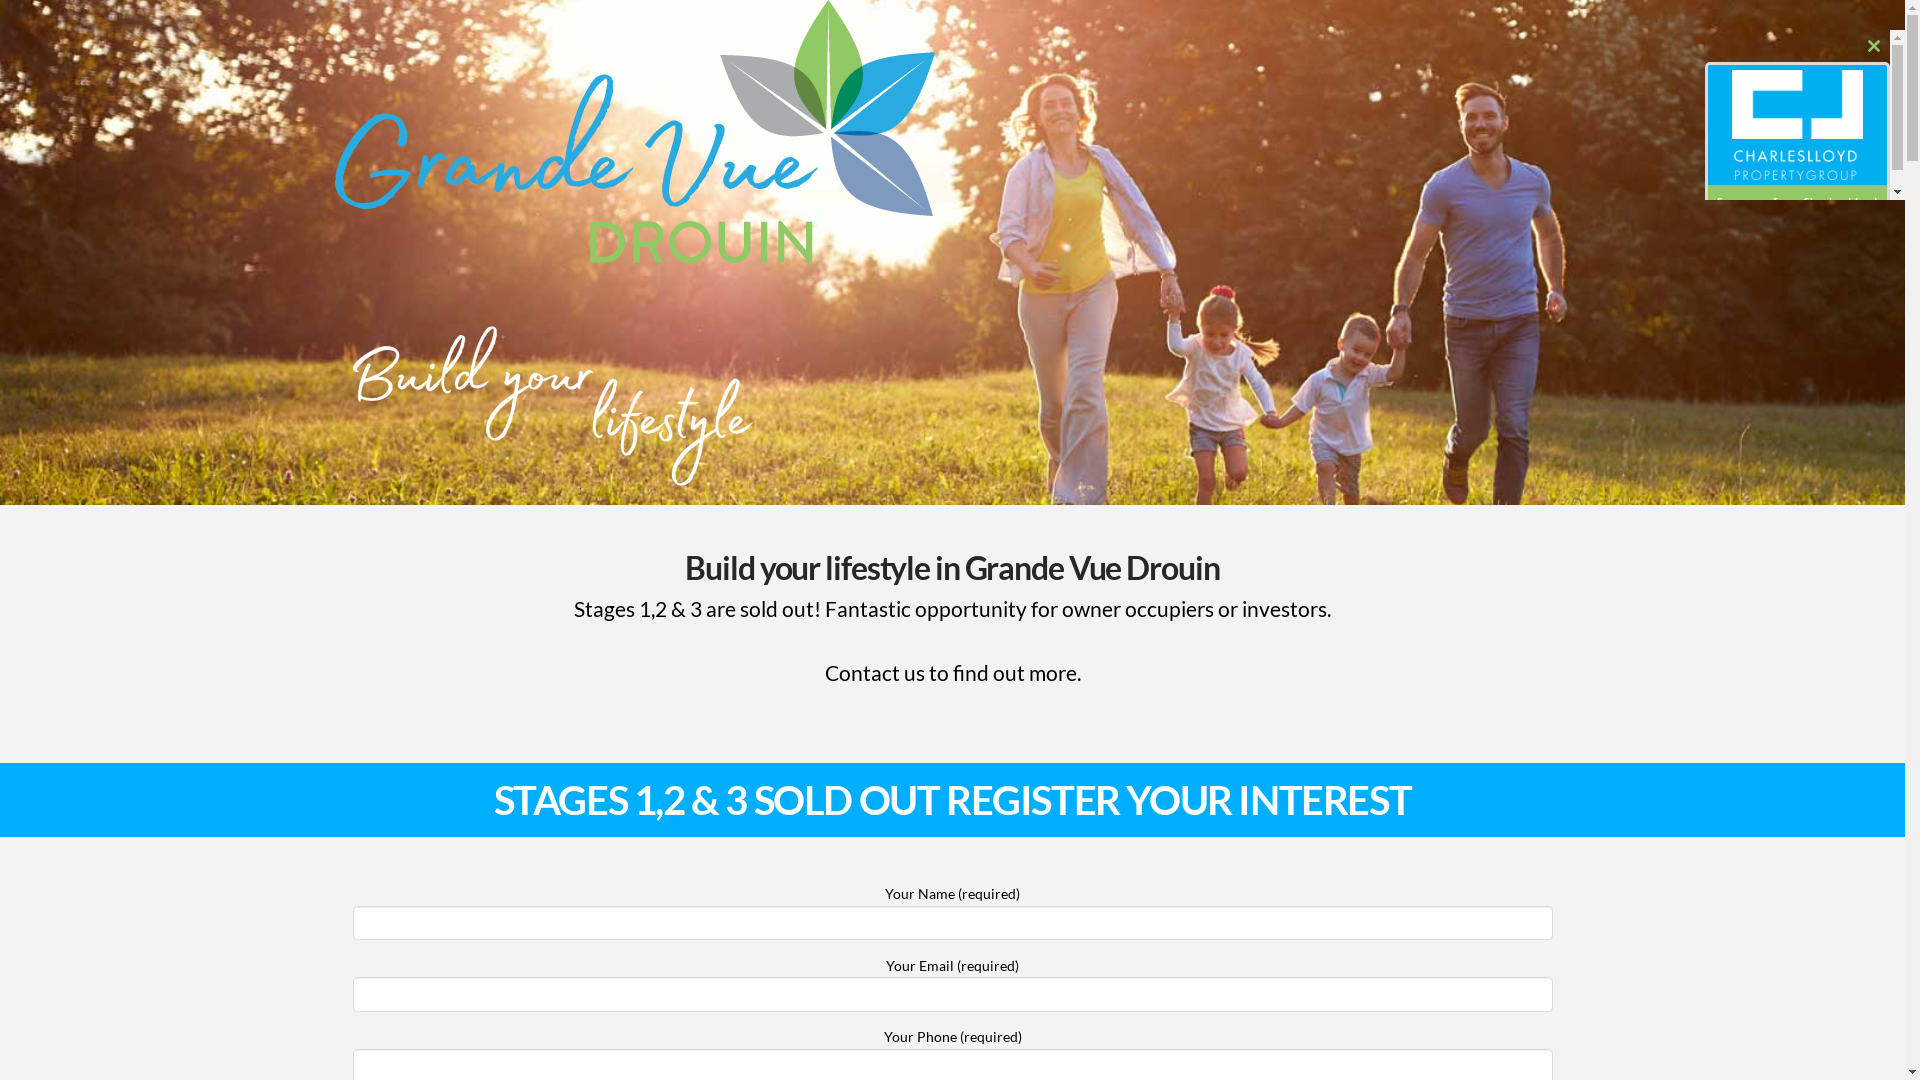 This screenshot has width=1920, height=1080. I want to click on See more from Charles Lloyd, so click(1798, 201).